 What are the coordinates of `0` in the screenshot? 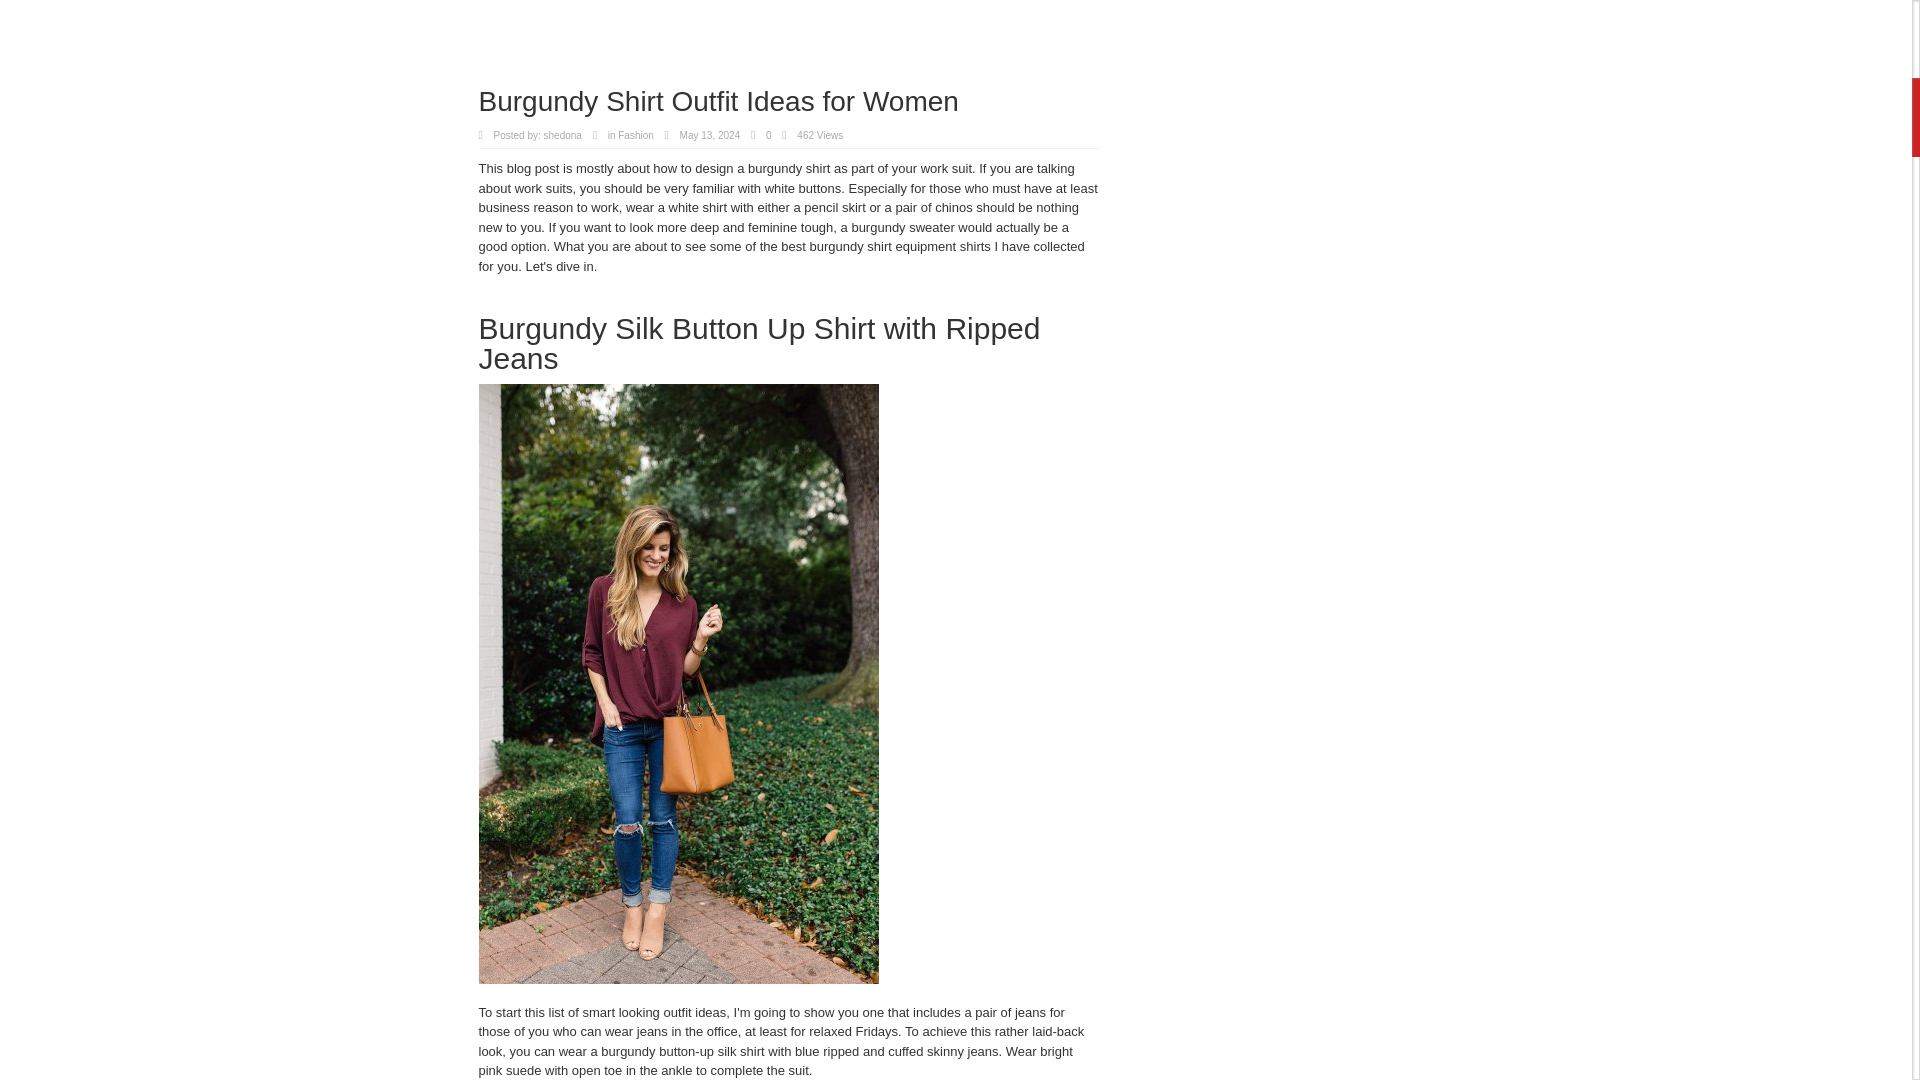 It's located at (768, 135).